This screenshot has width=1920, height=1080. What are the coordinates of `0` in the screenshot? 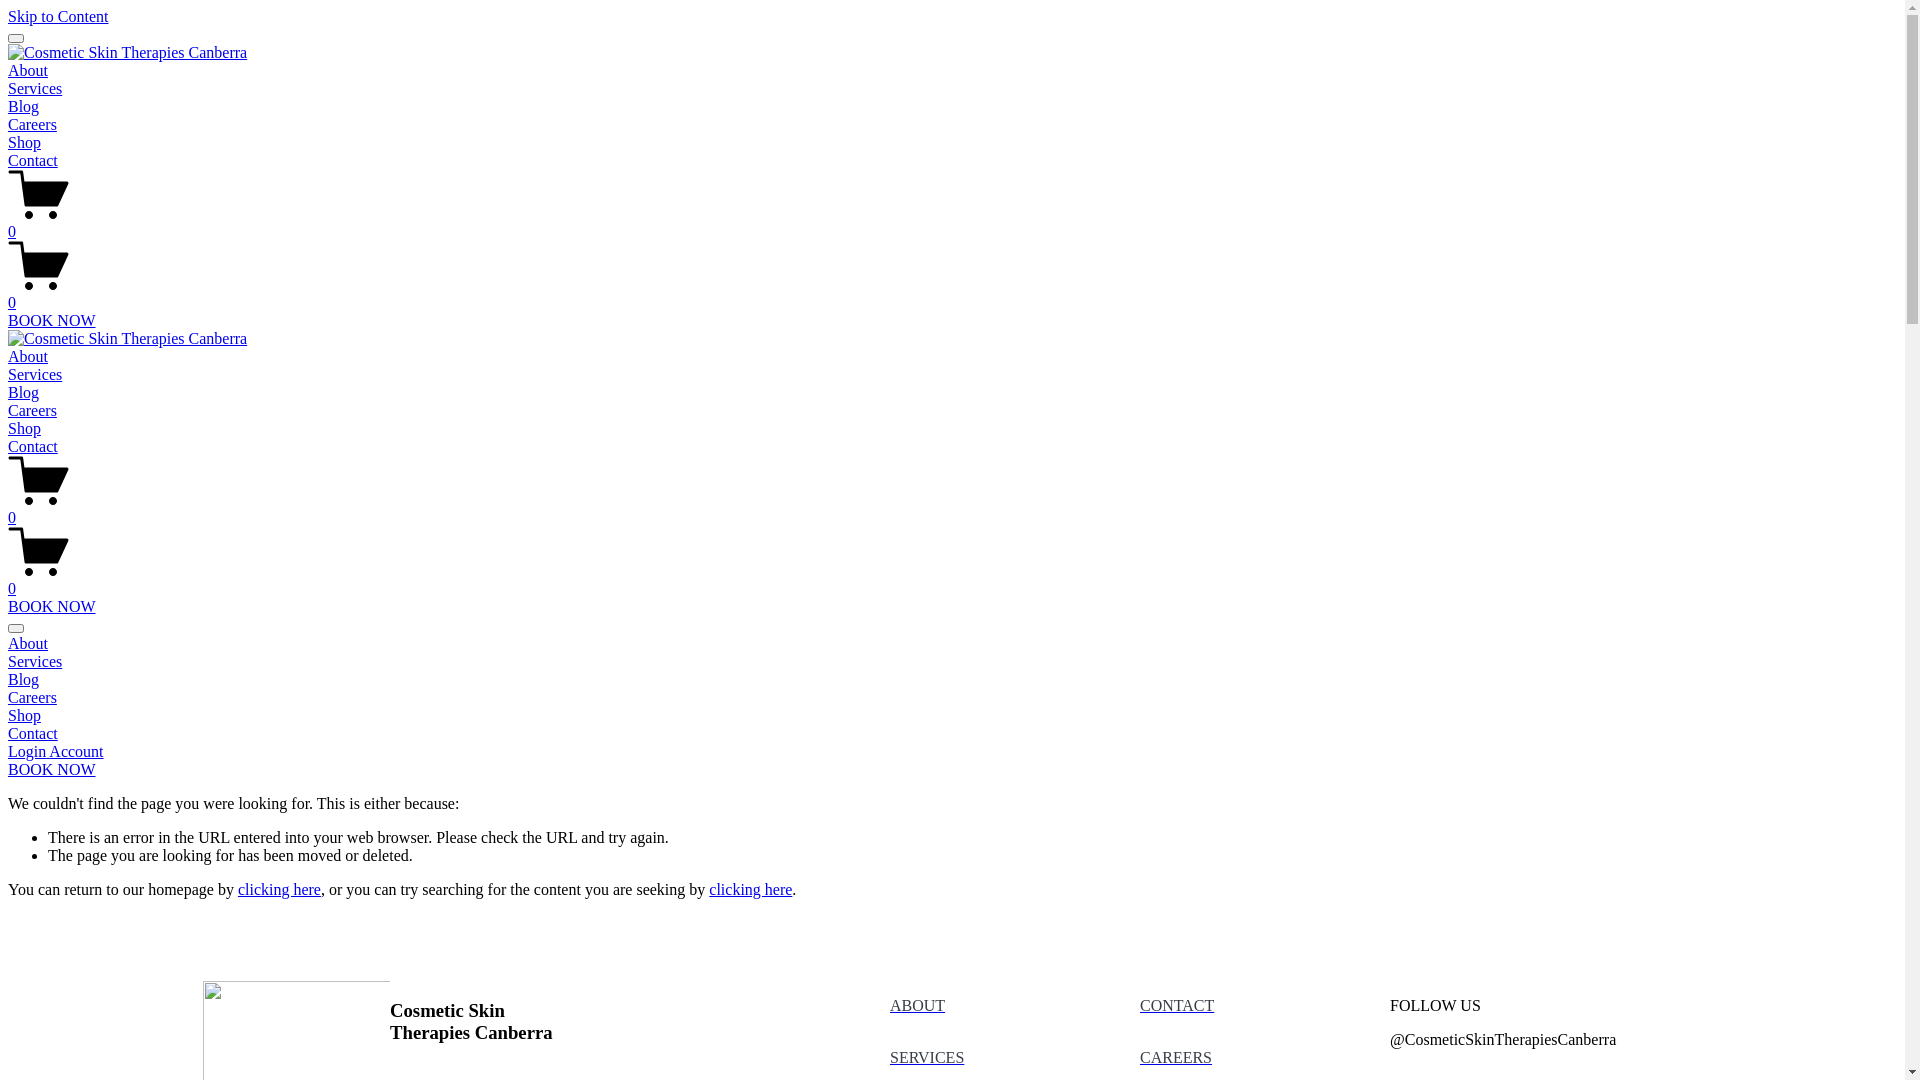 It's located at (952, 580).